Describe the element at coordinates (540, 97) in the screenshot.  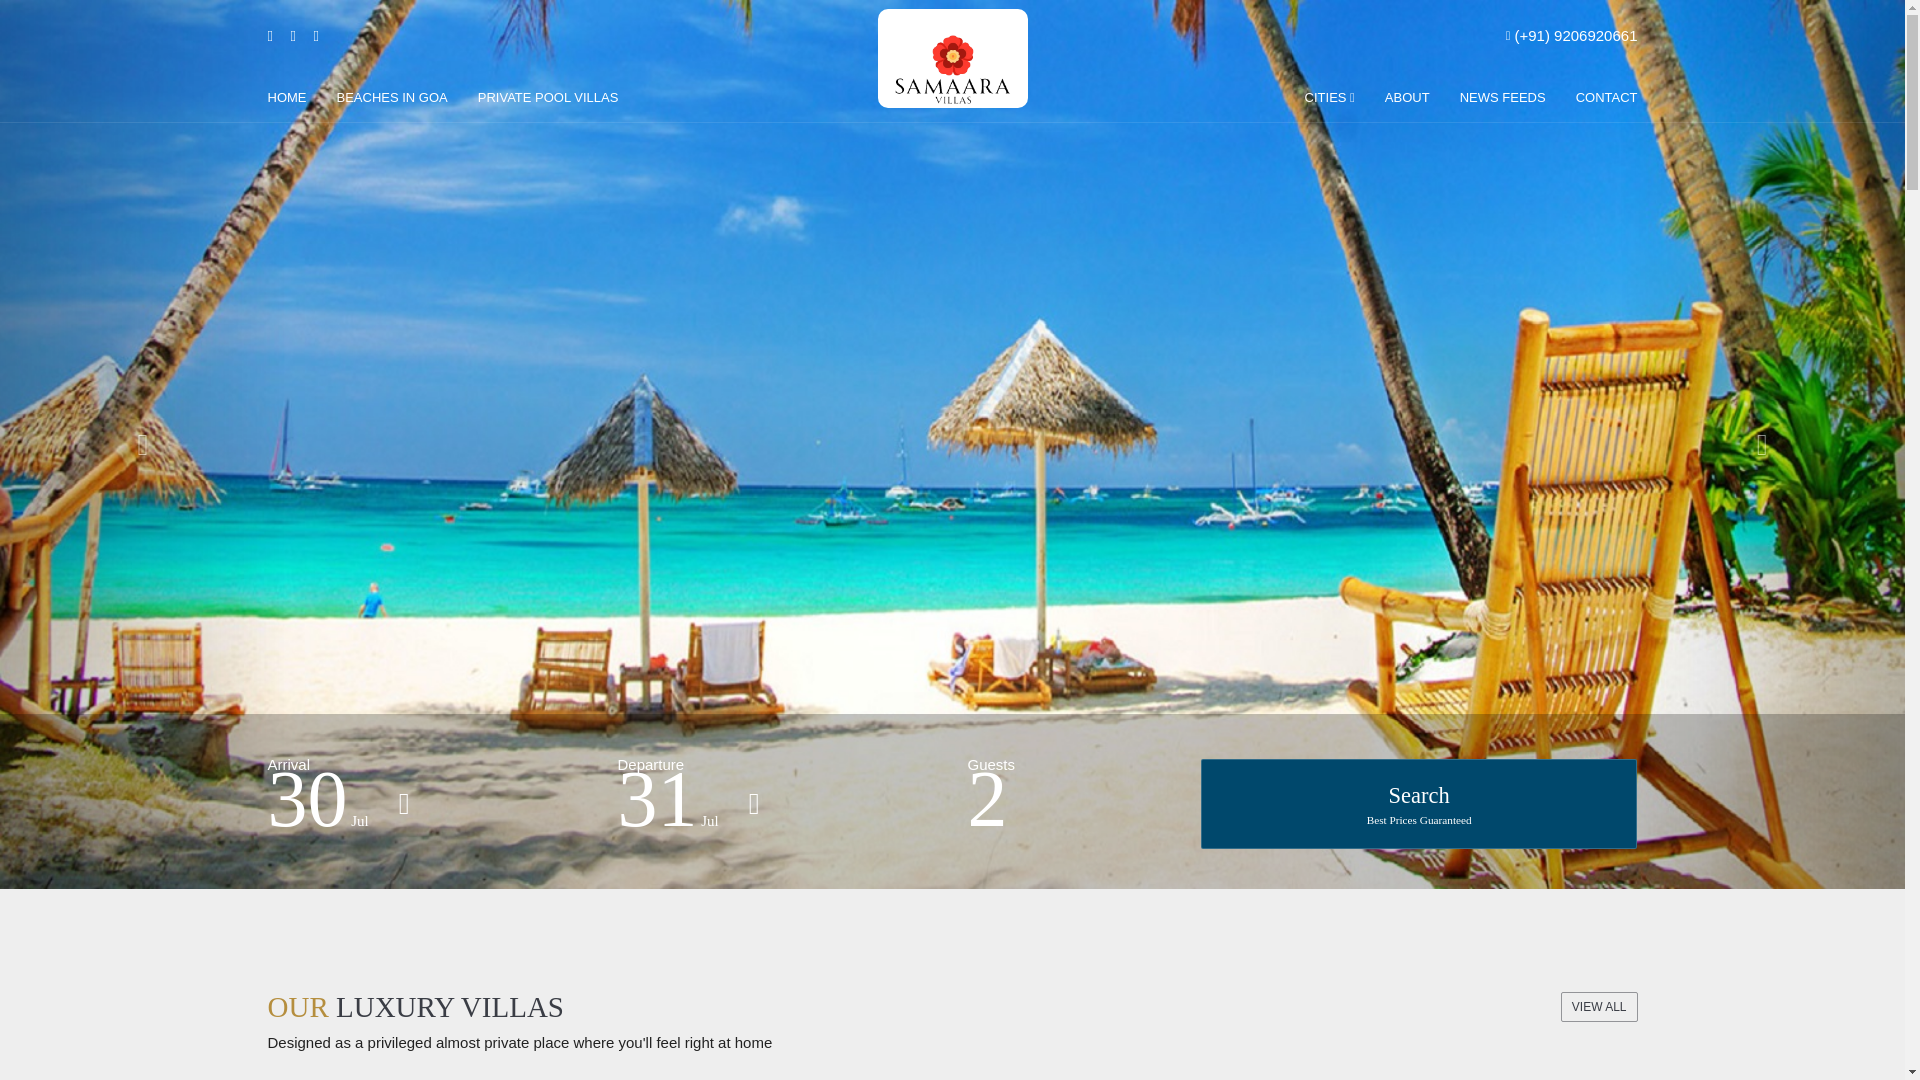
I see `CITIES` at that location.